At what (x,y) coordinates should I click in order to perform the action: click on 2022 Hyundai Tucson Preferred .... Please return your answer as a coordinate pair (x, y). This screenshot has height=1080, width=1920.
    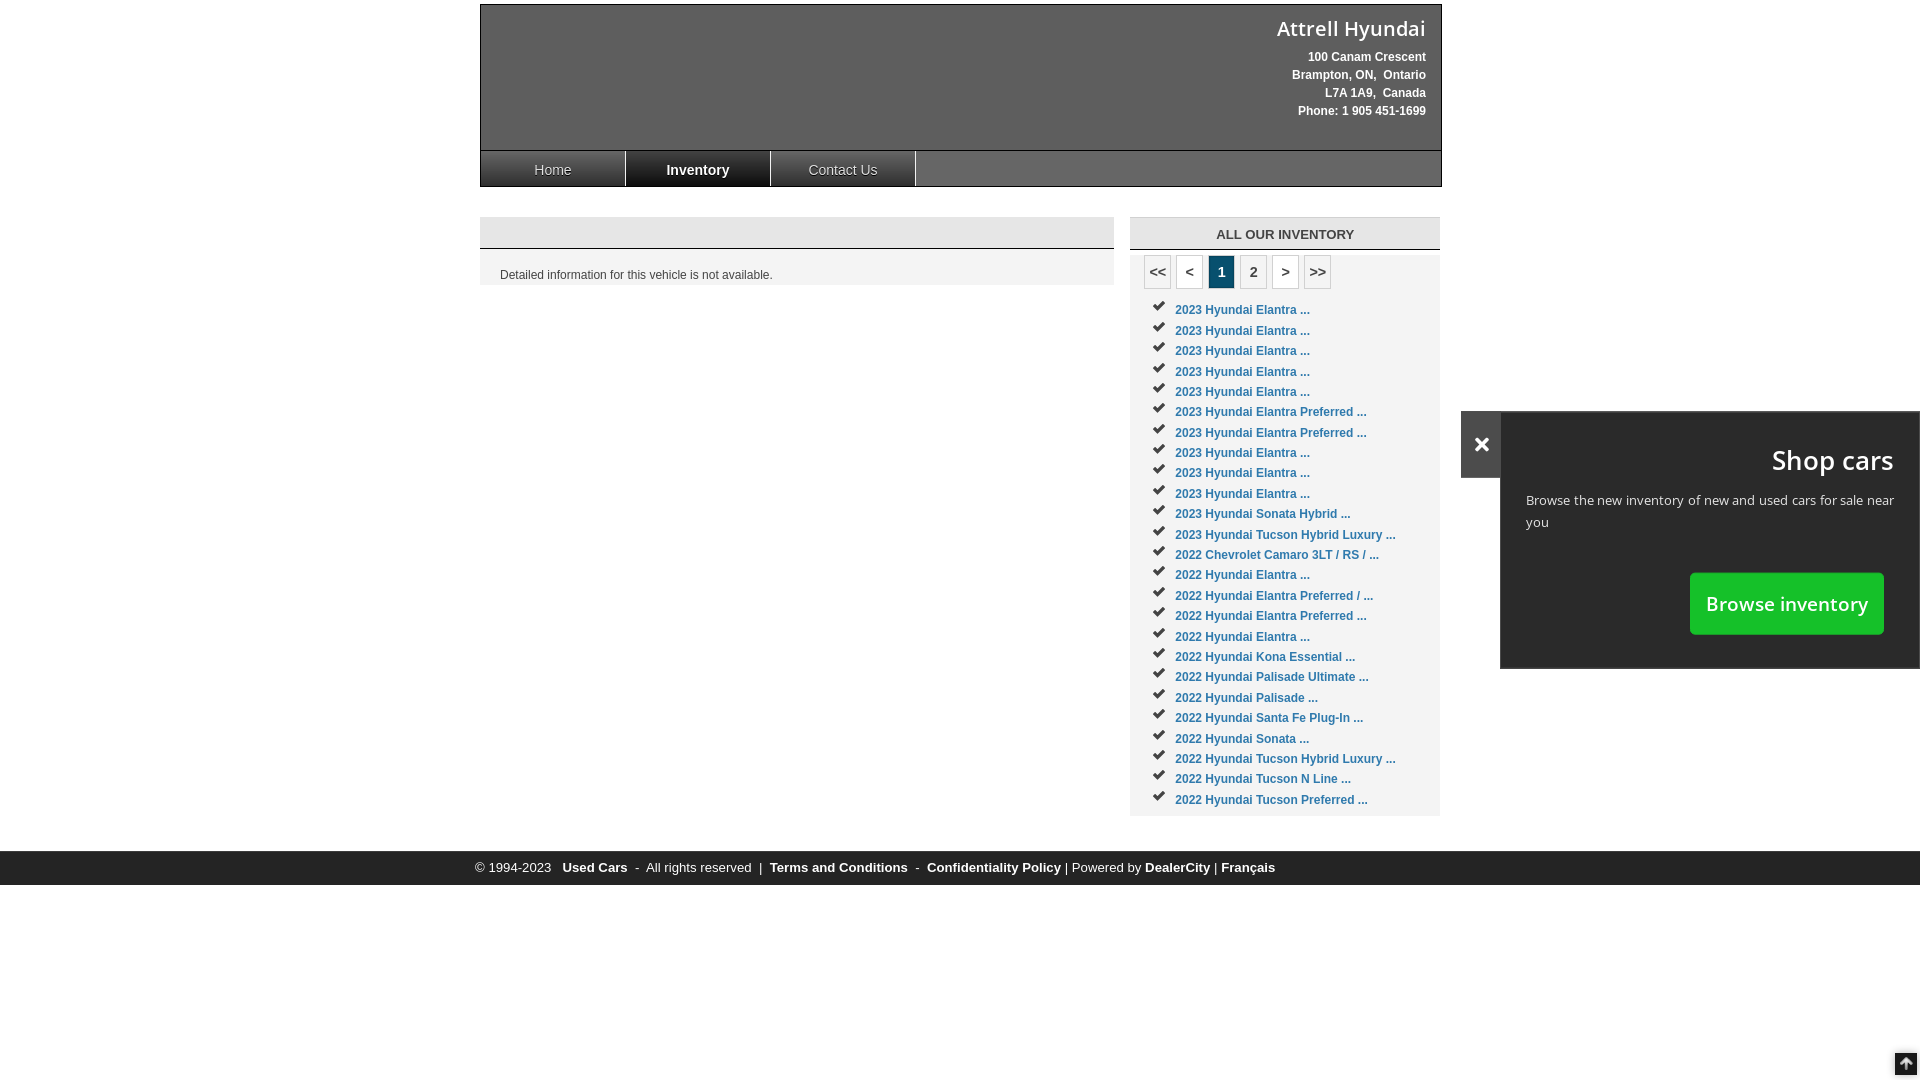
    Looking at the image, I should click on (1272, 800).